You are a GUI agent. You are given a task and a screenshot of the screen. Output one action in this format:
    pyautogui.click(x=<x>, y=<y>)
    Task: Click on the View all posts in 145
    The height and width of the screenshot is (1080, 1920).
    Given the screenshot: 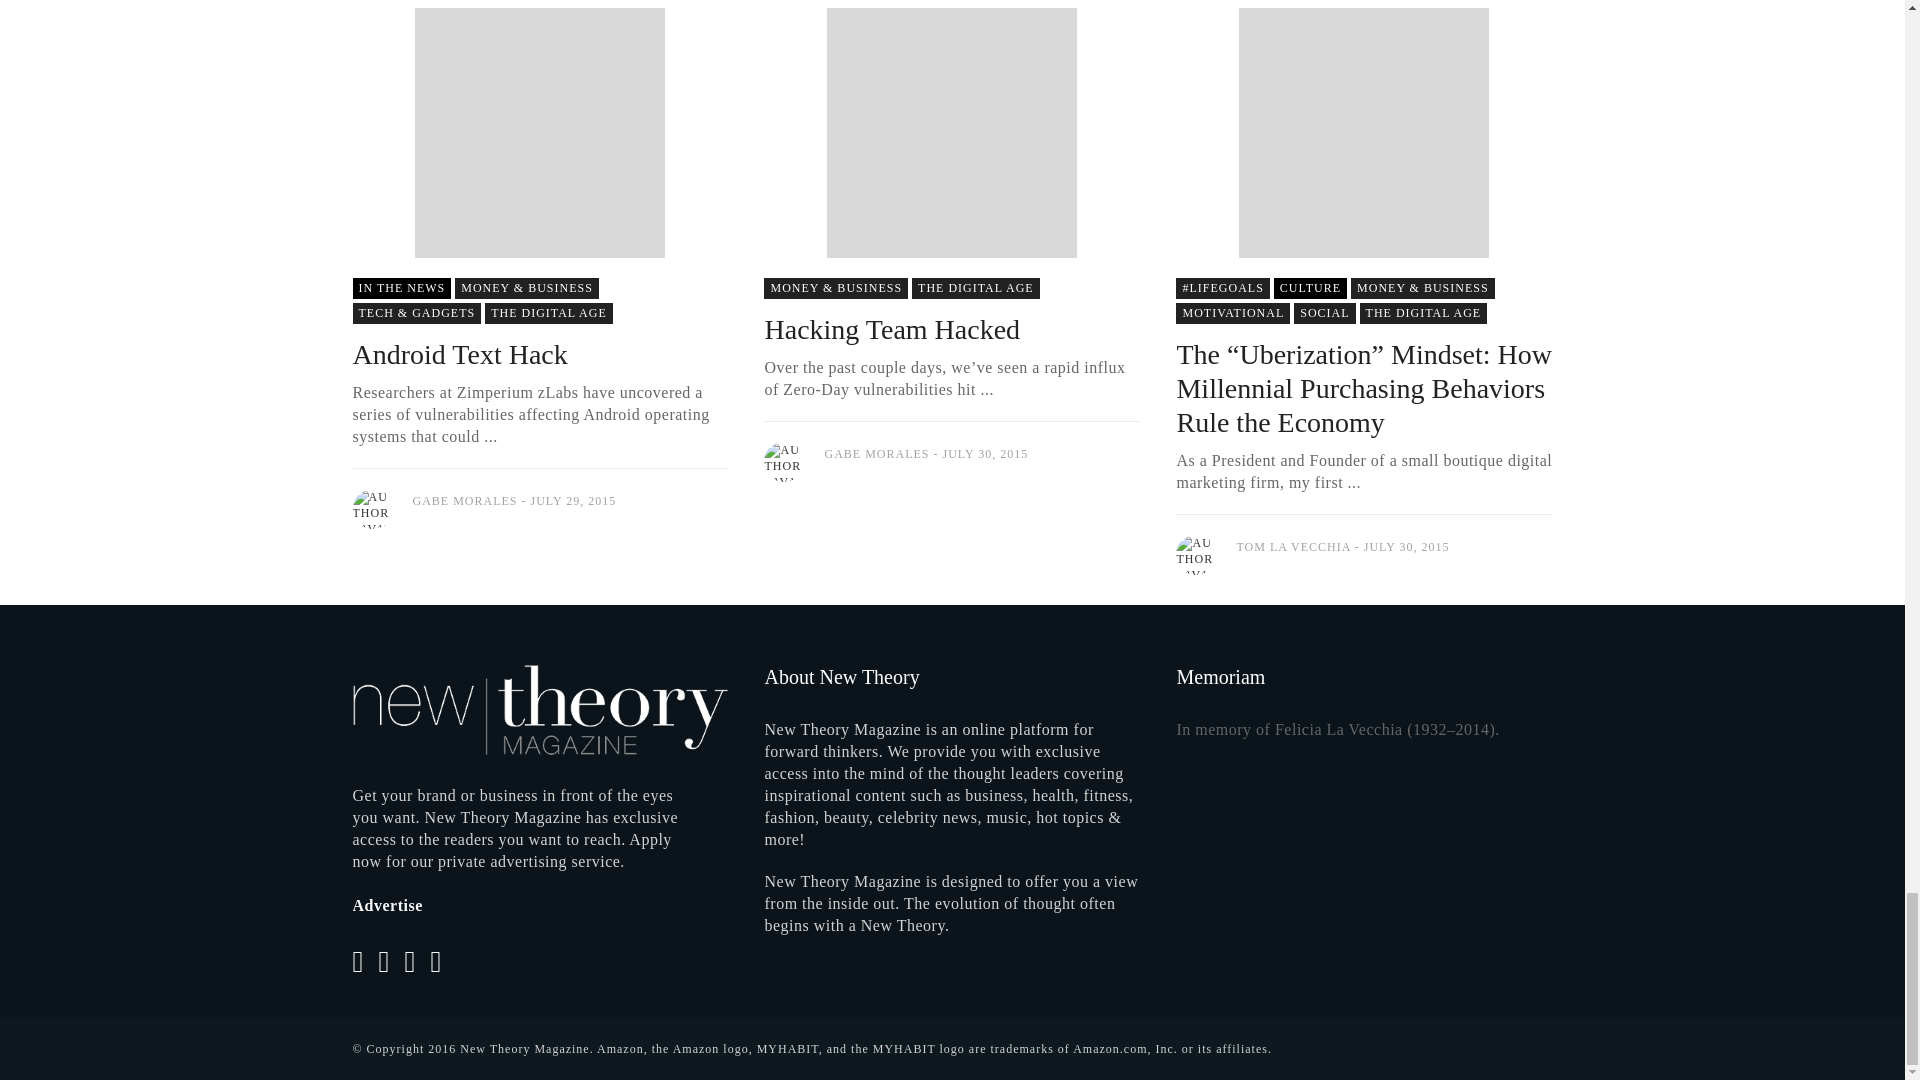 What is the action you would take?
    pyautogui.click(x=1324, y=314)
    